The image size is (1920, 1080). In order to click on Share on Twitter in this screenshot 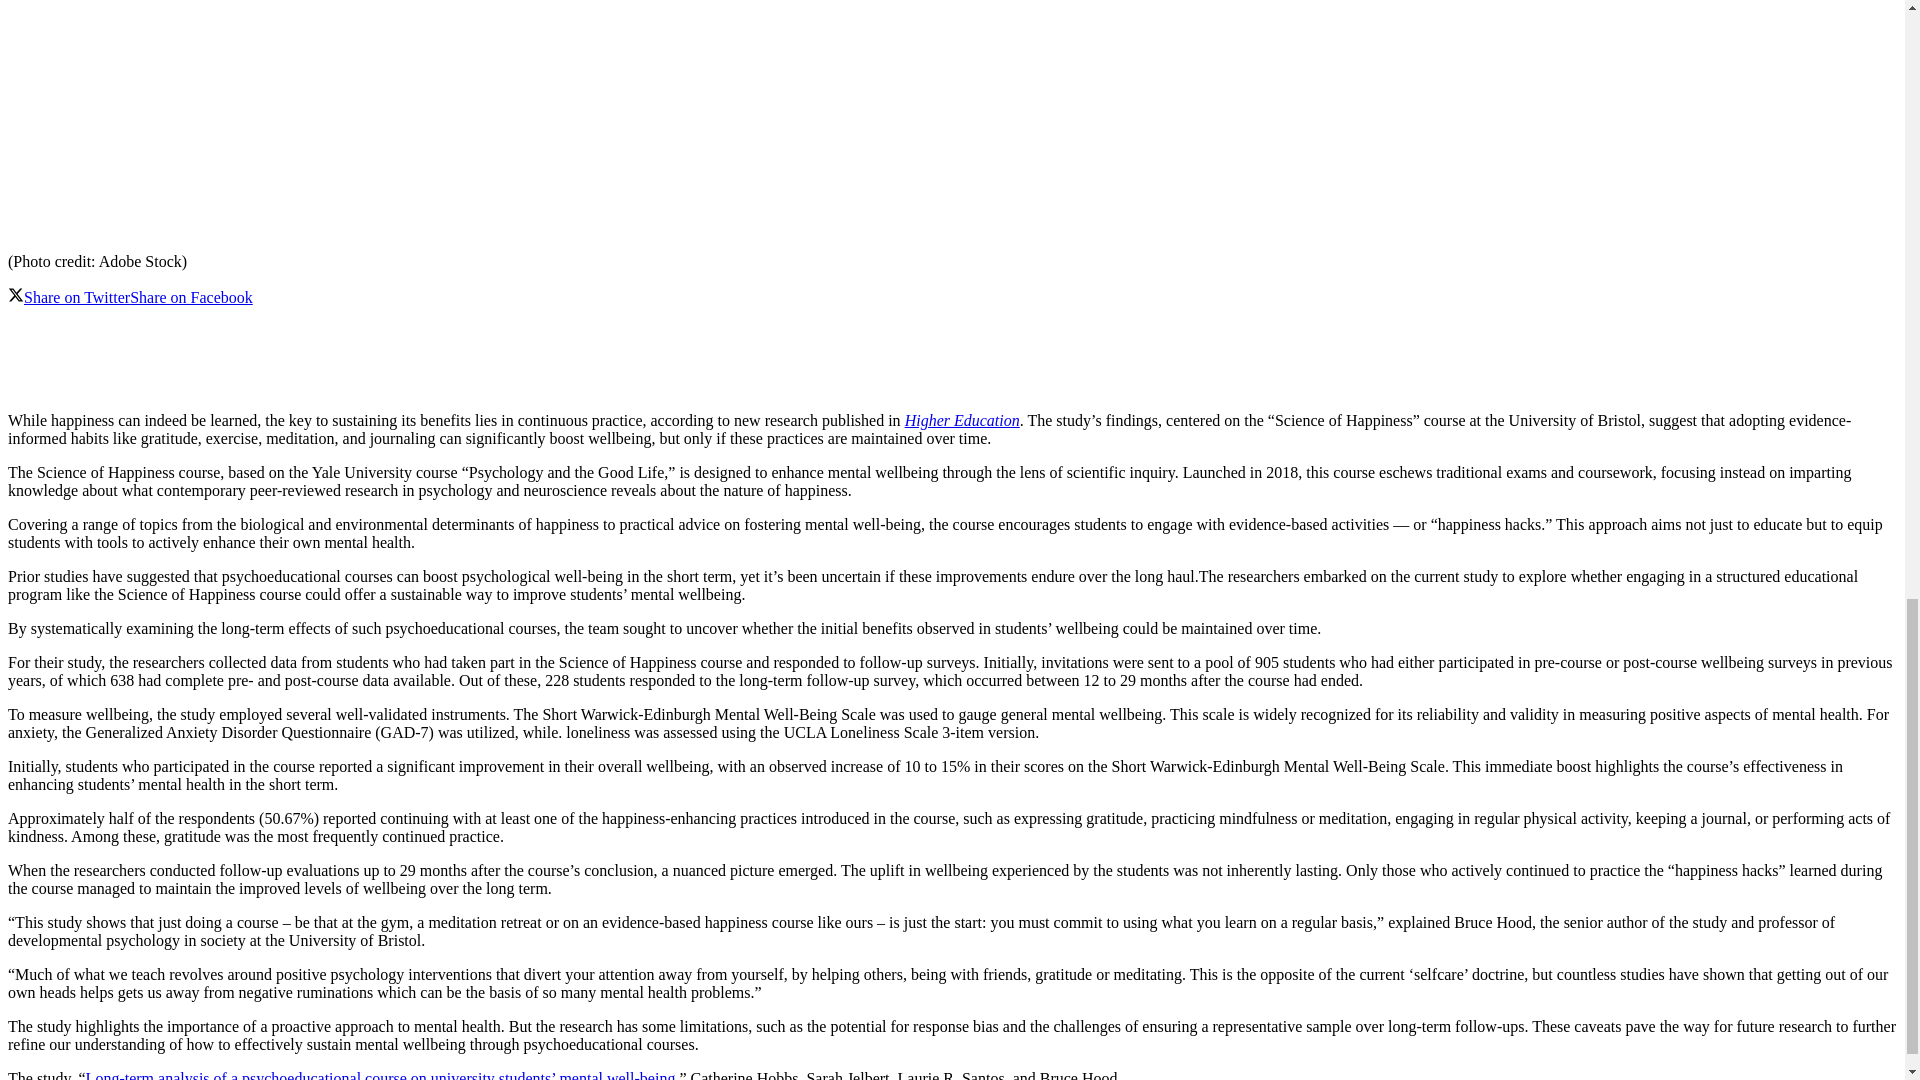, I will do `click(68, 297)`.